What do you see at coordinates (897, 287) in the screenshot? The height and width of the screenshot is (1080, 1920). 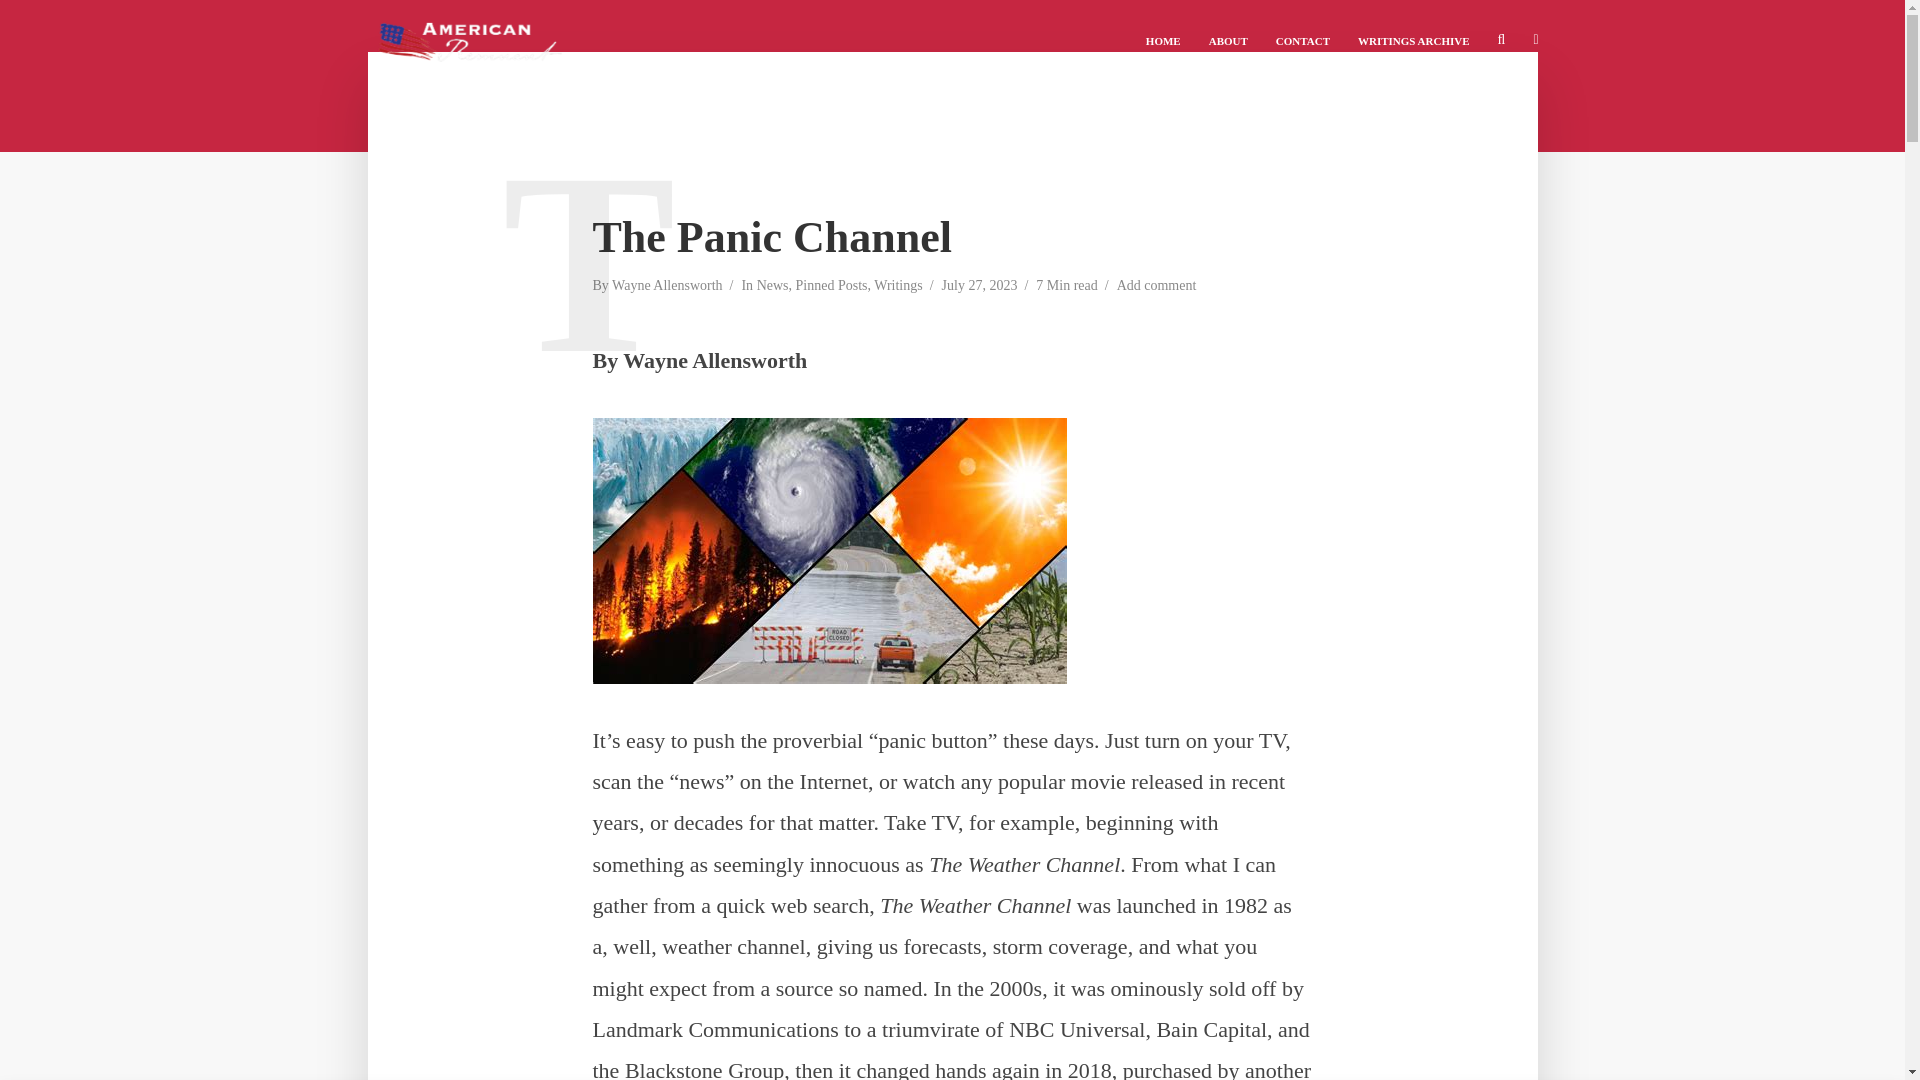 I see `Writings` at bounding box center [897, 287].